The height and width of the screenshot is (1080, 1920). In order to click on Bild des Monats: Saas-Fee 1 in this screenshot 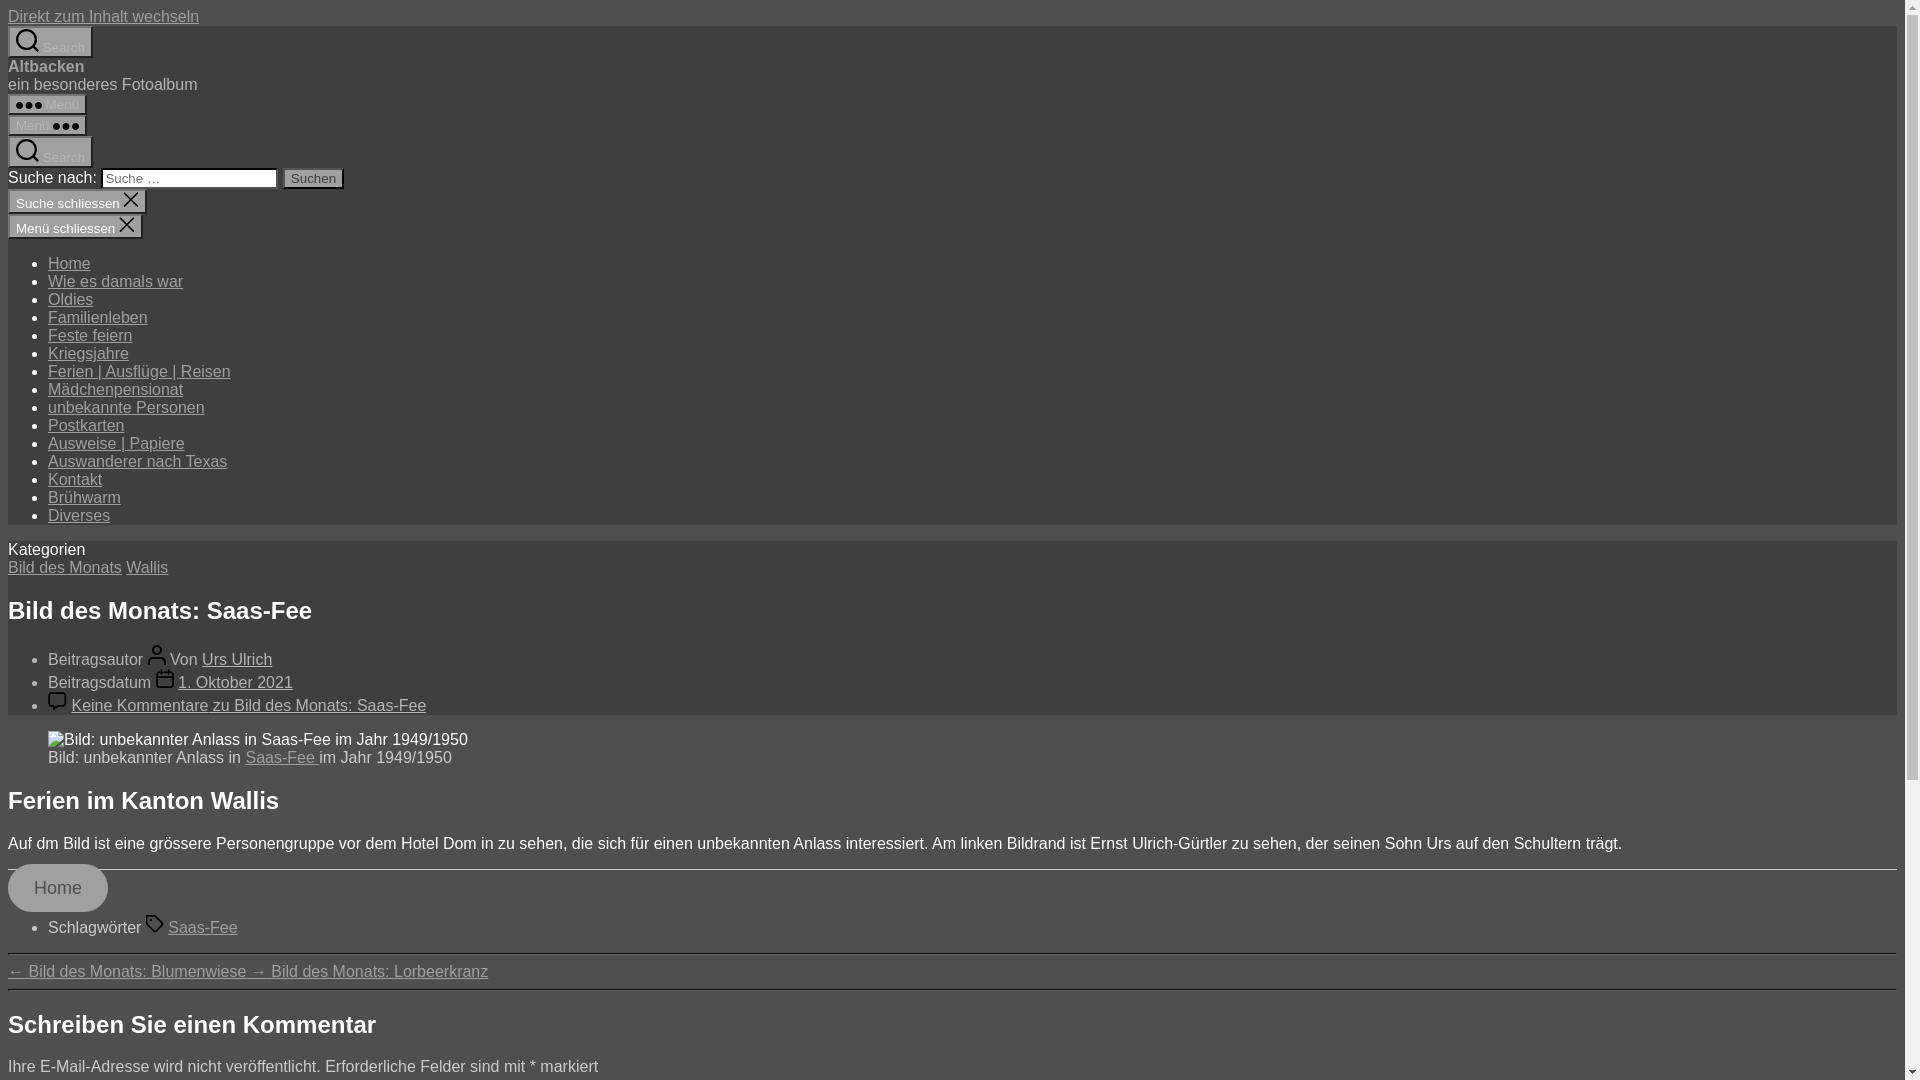, I will do `click(258, 740)`.